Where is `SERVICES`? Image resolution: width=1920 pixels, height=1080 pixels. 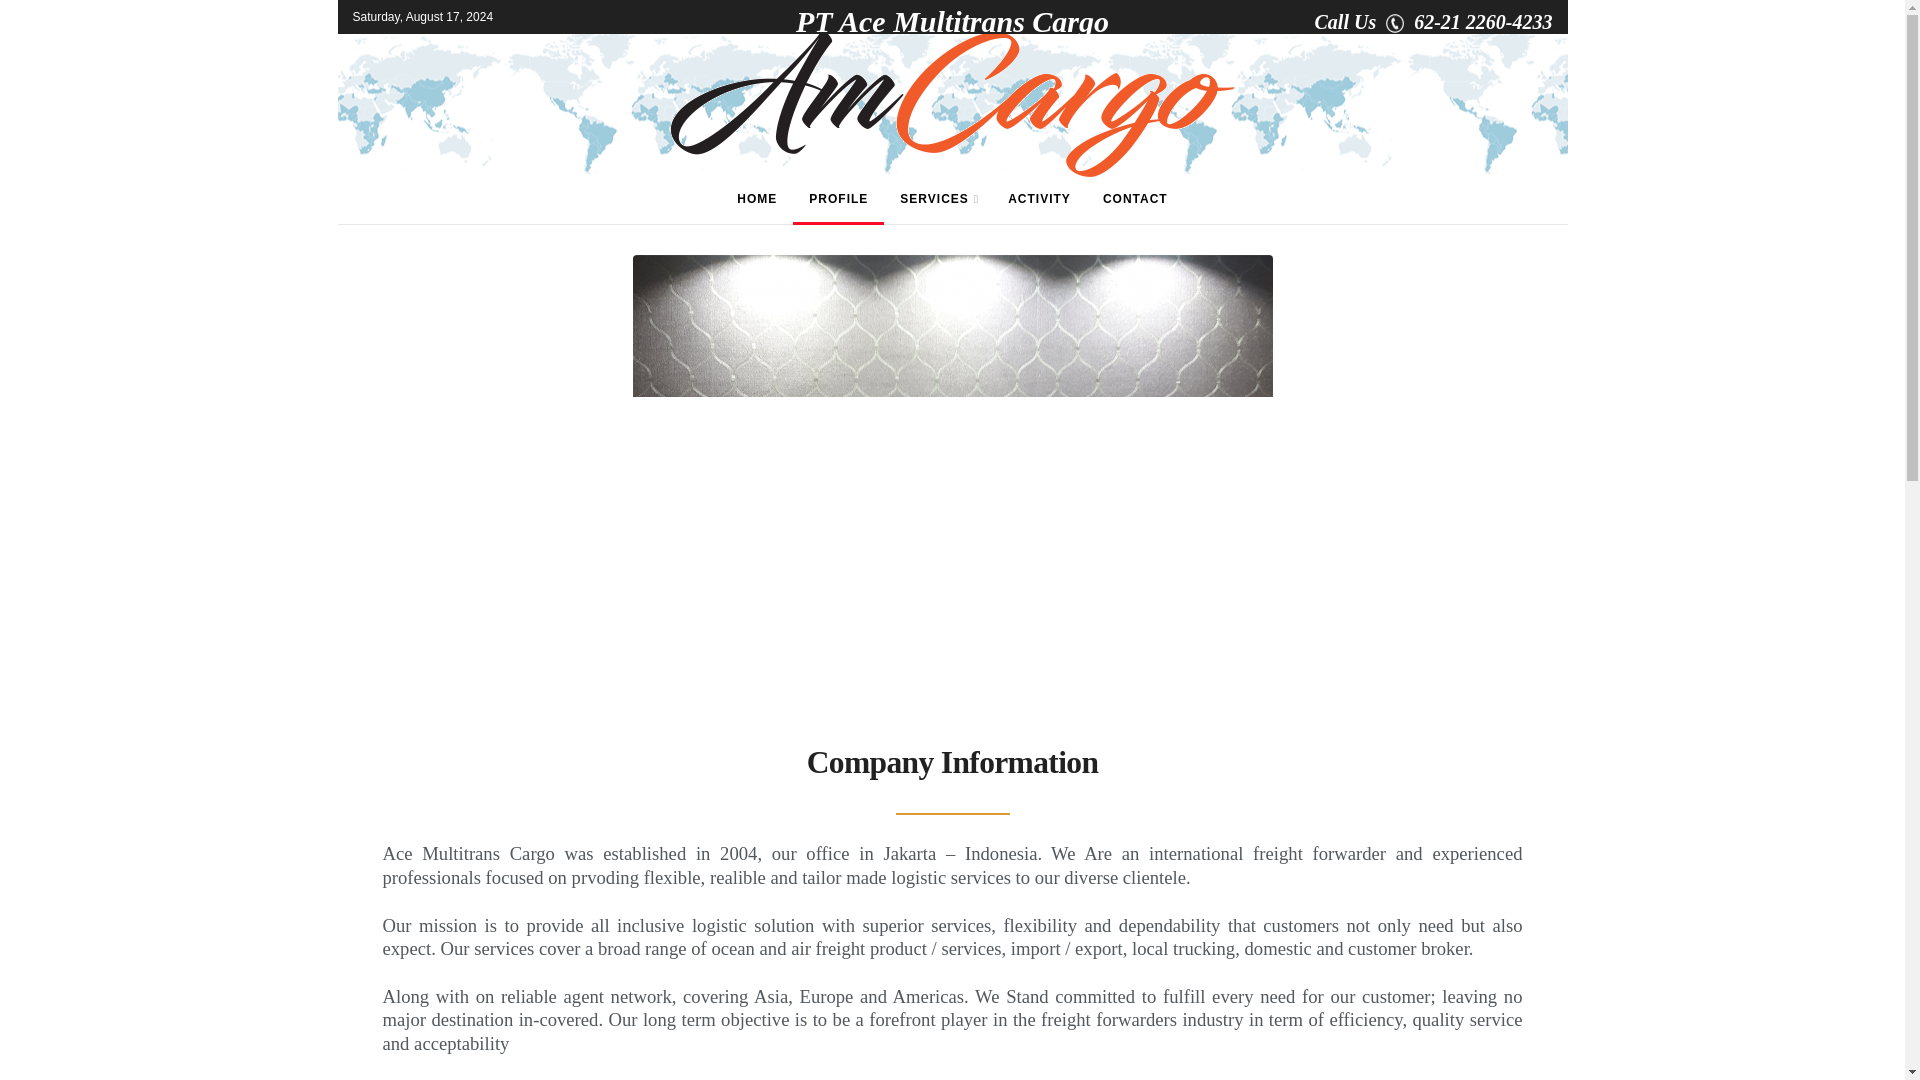
SERVICES is located at coordinates (938, 198).